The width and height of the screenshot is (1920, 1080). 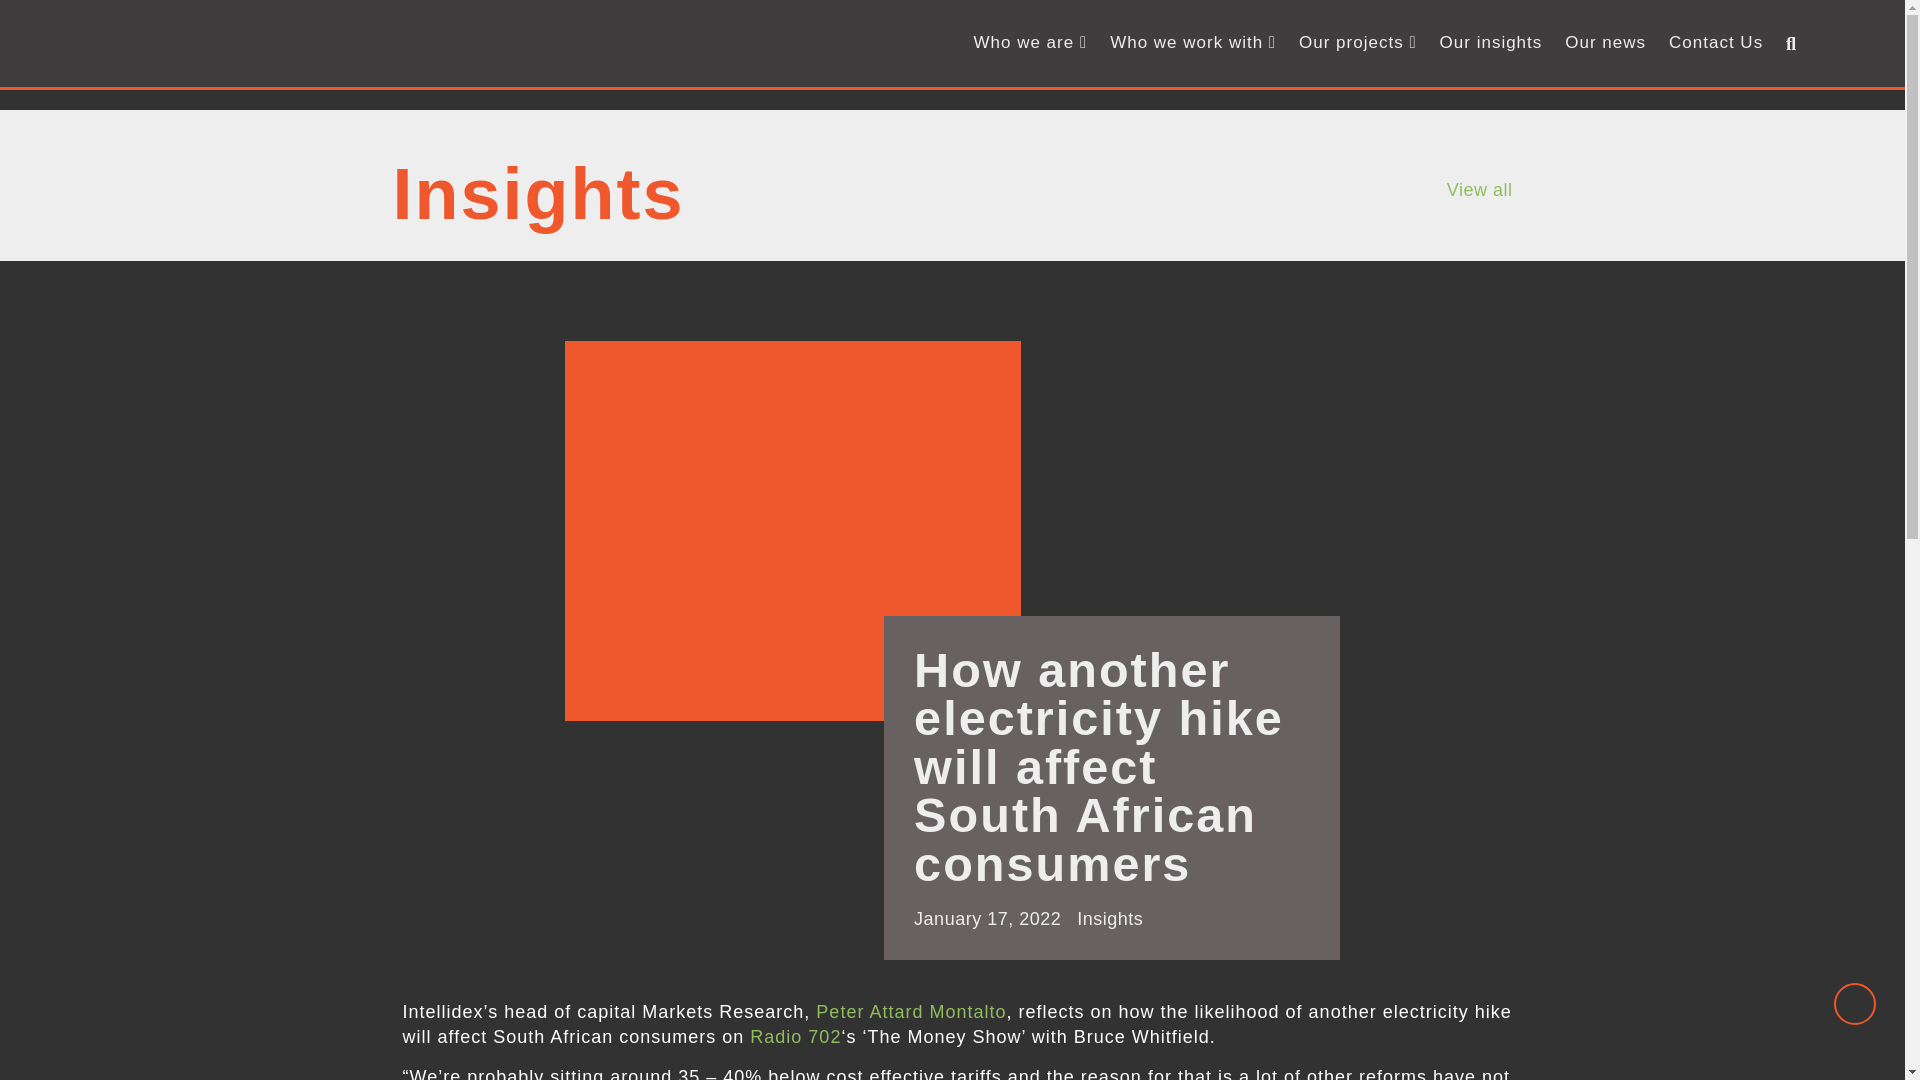 I want to click on Our projects, so click(x=1357, y=44).